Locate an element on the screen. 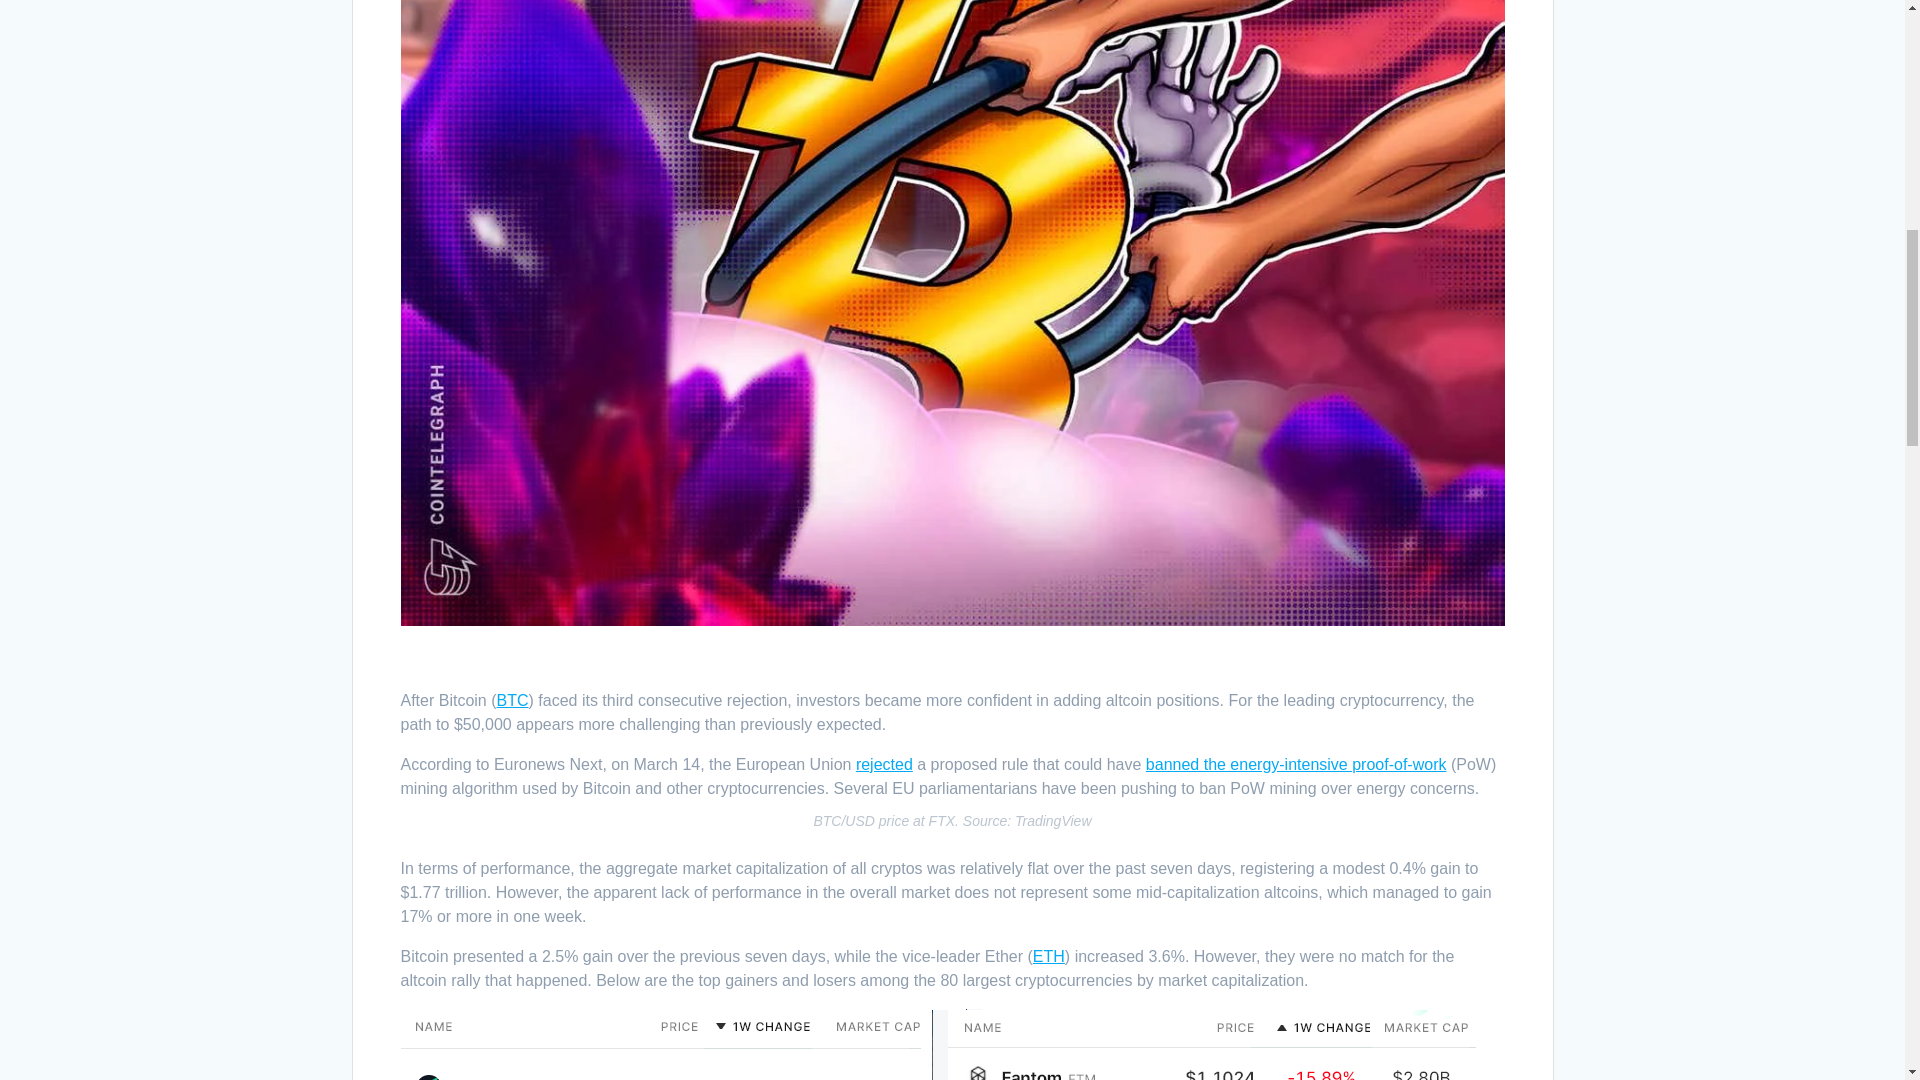  banned the energy-intensive proof-of-work is located at coordinates (1296, 764).